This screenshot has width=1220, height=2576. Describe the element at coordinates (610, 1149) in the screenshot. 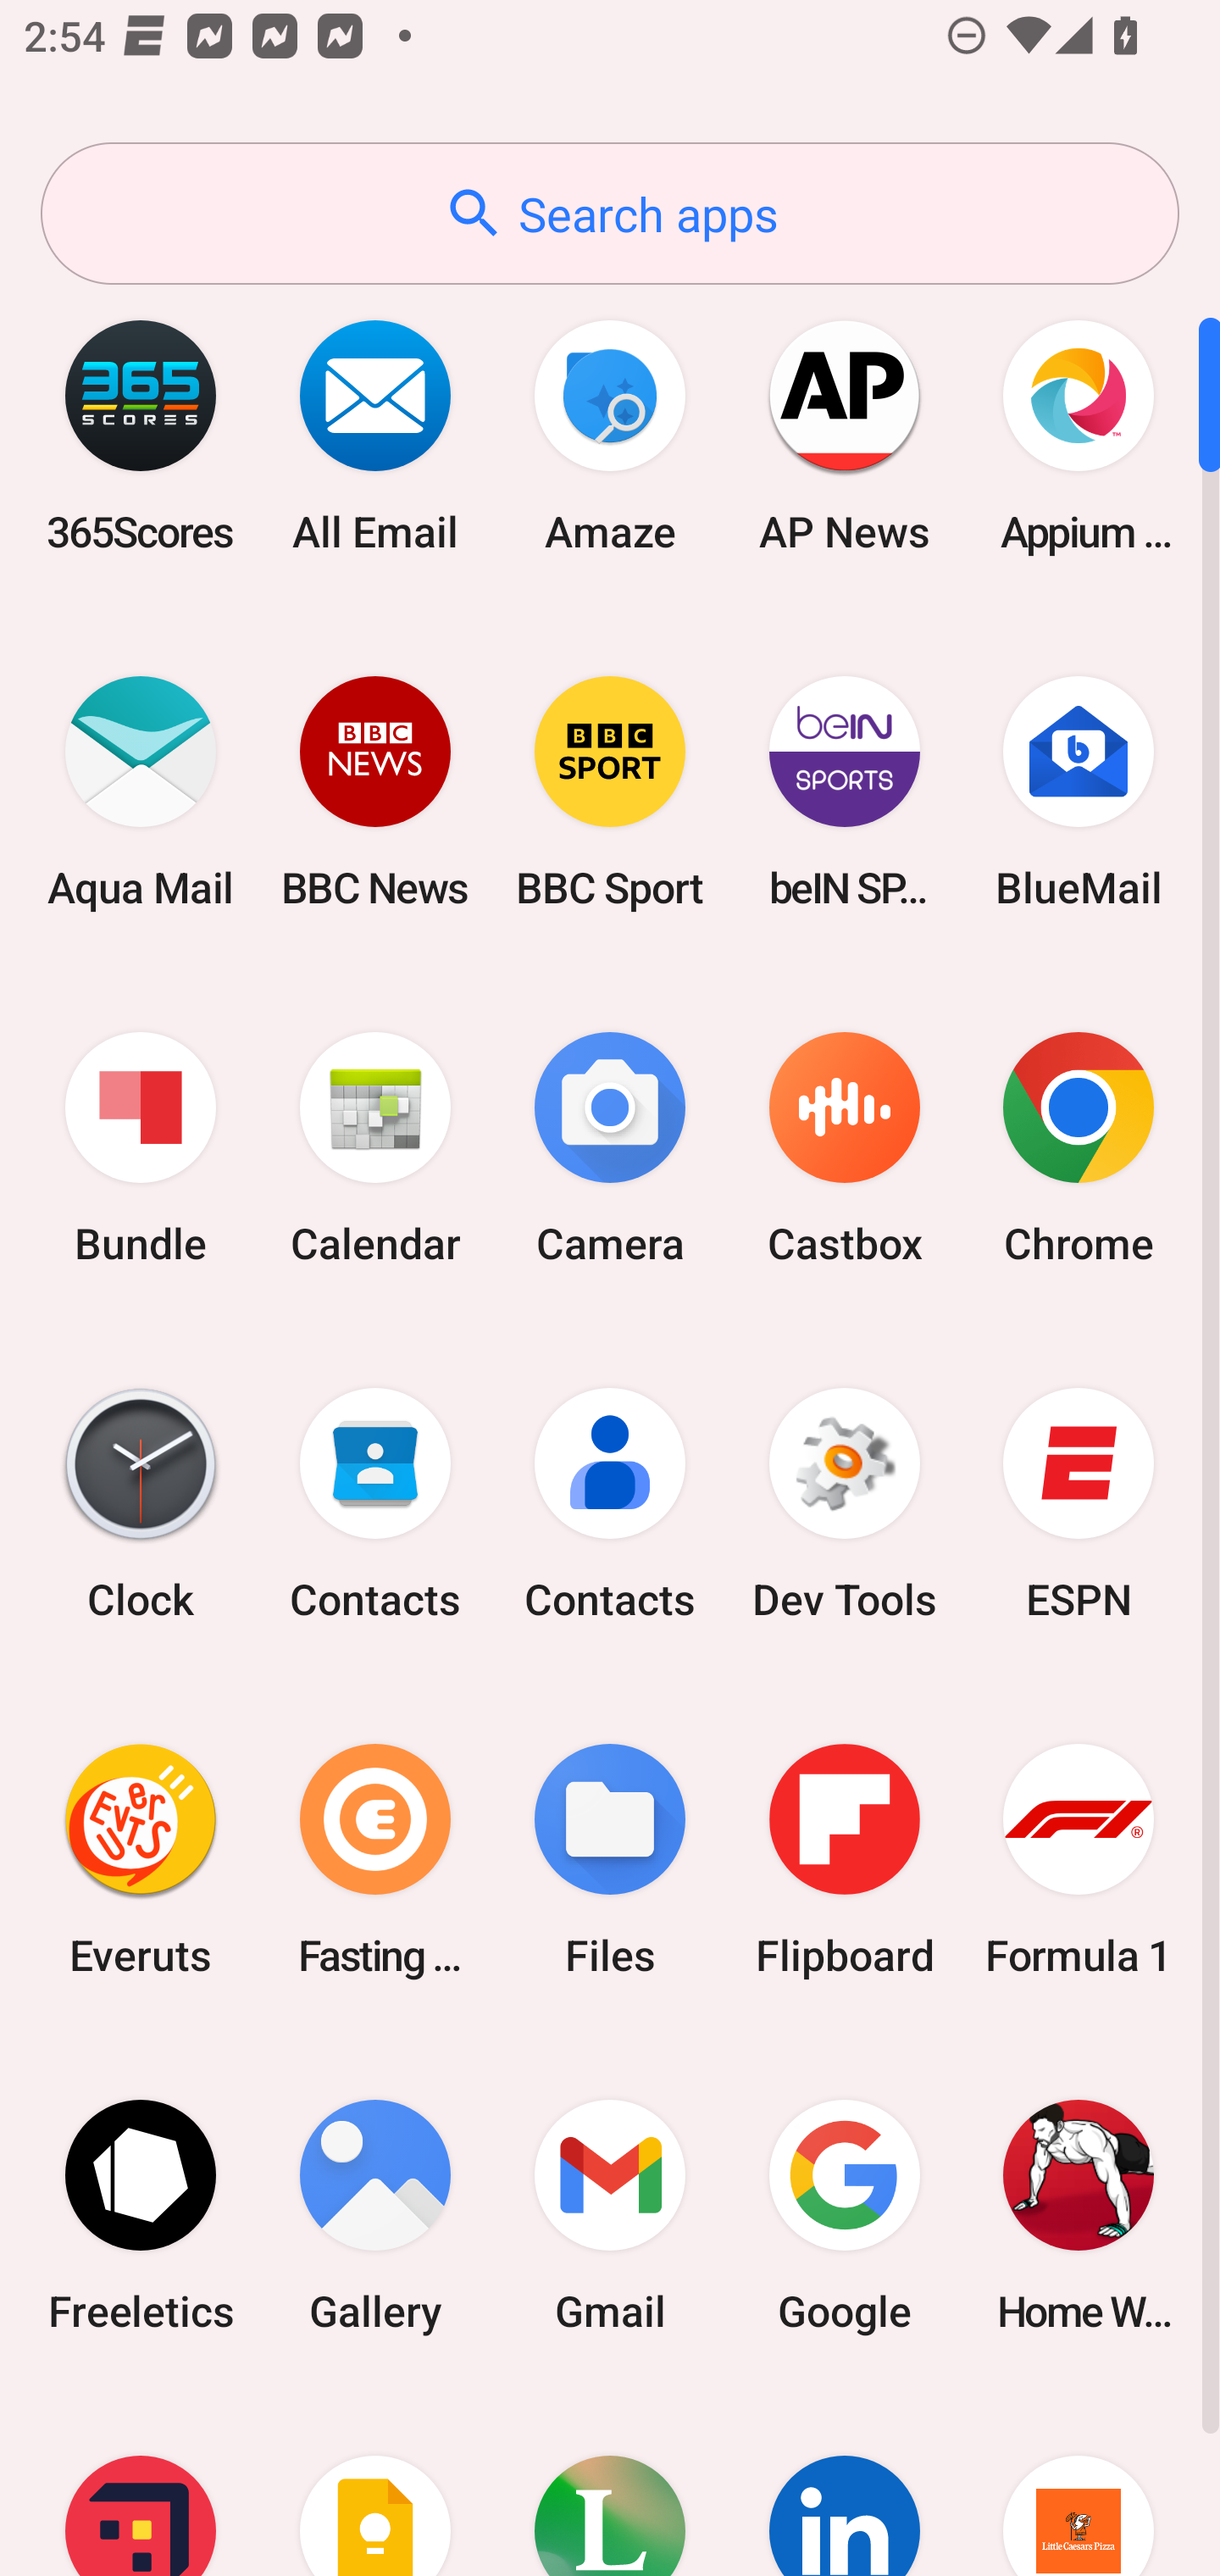

I see `Camera` at that location.